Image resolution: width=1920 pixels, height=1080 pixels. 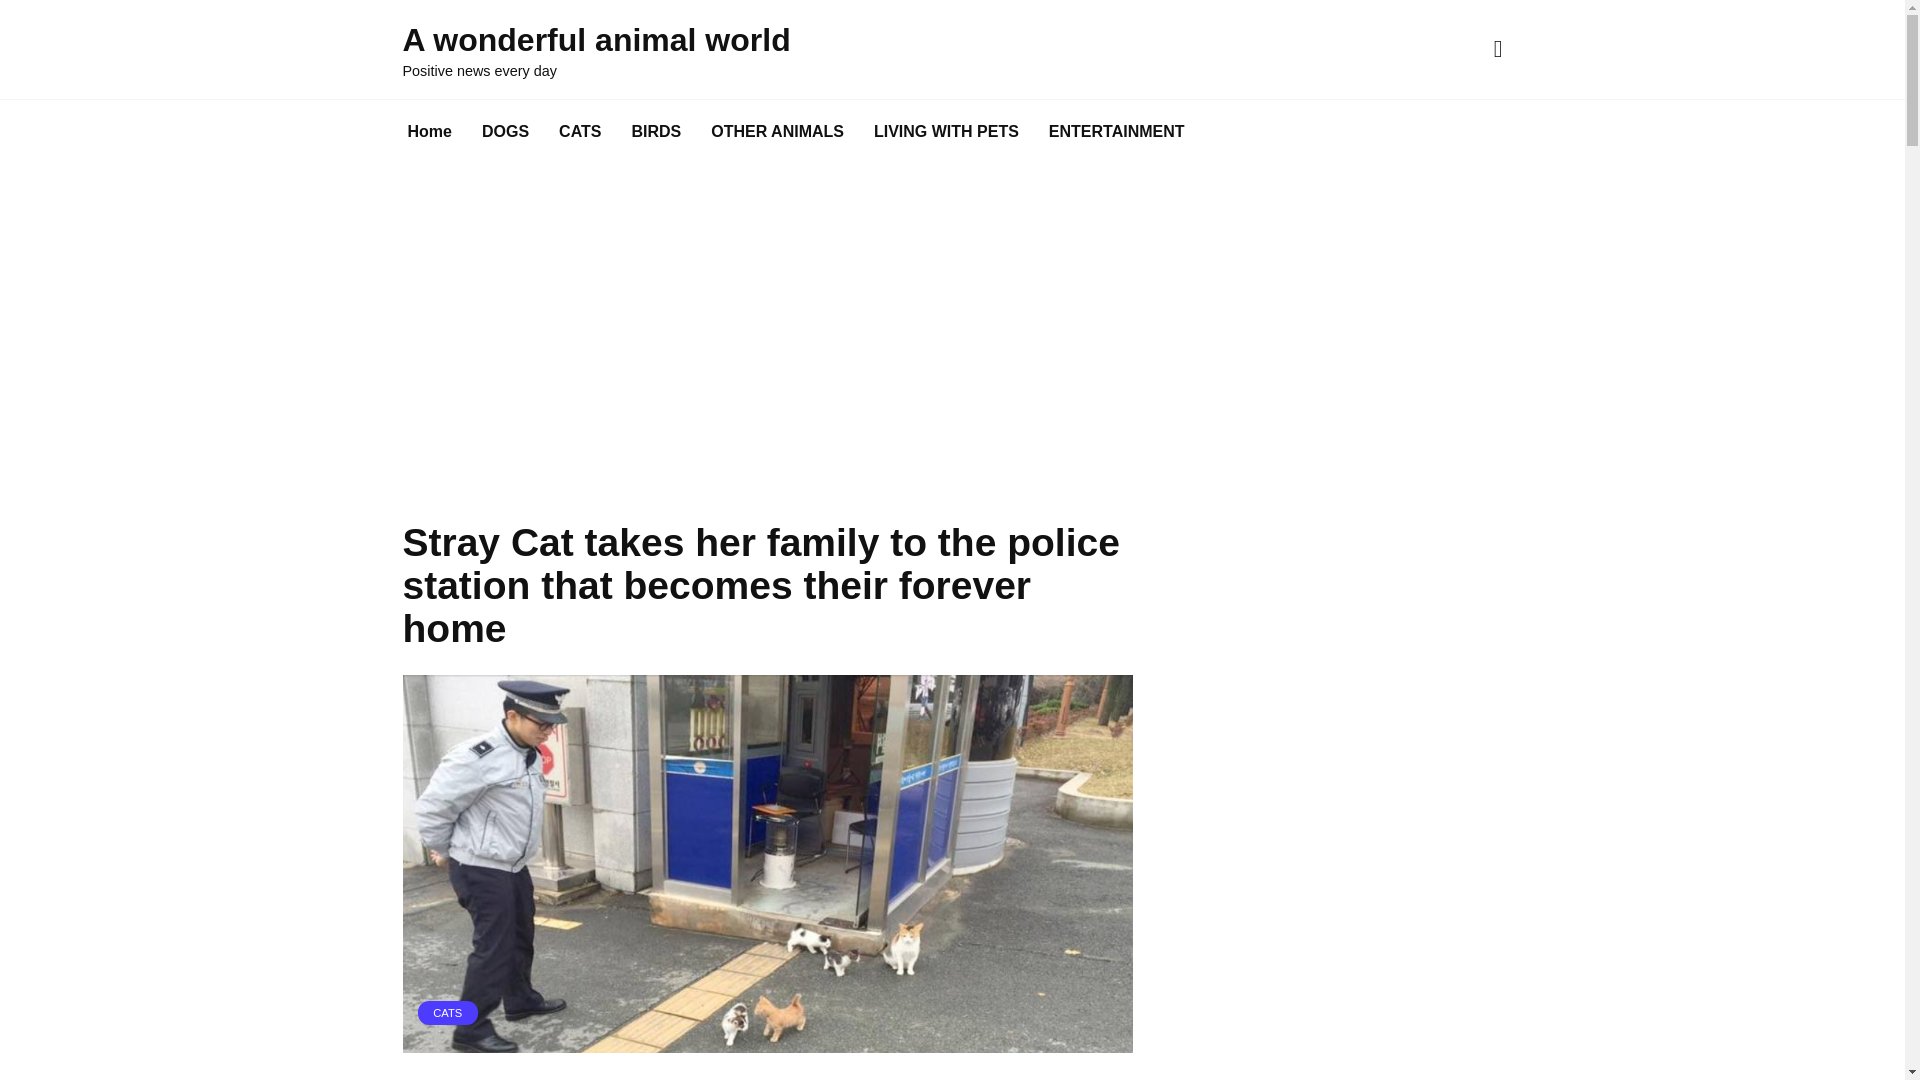 What do you see at coordinates (946, 132) in the screenshot?
I see `LIVING WITH PETS` at bounding box center [946, 132].